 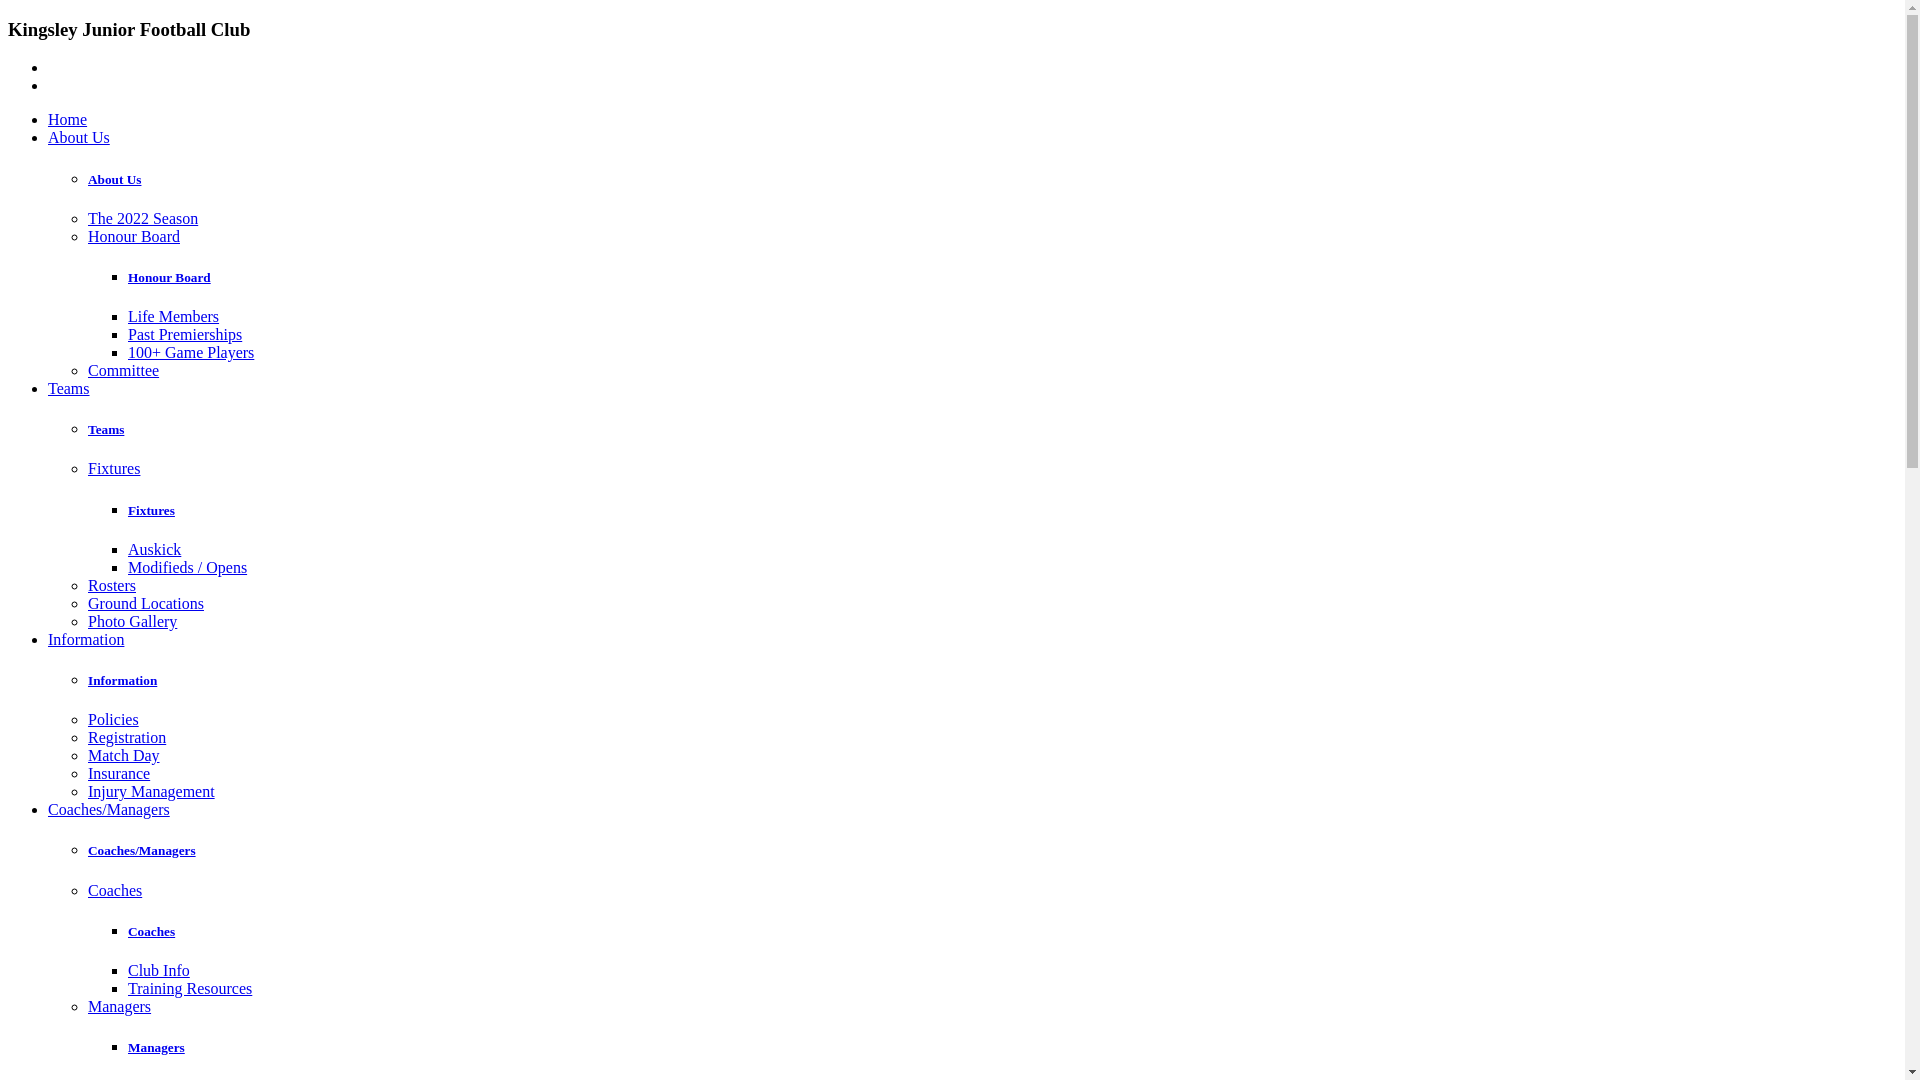 What do you see at coordinates (191, 352) in the screenshot?
I see `100+ Game Players` at bounding box center [191, 352].